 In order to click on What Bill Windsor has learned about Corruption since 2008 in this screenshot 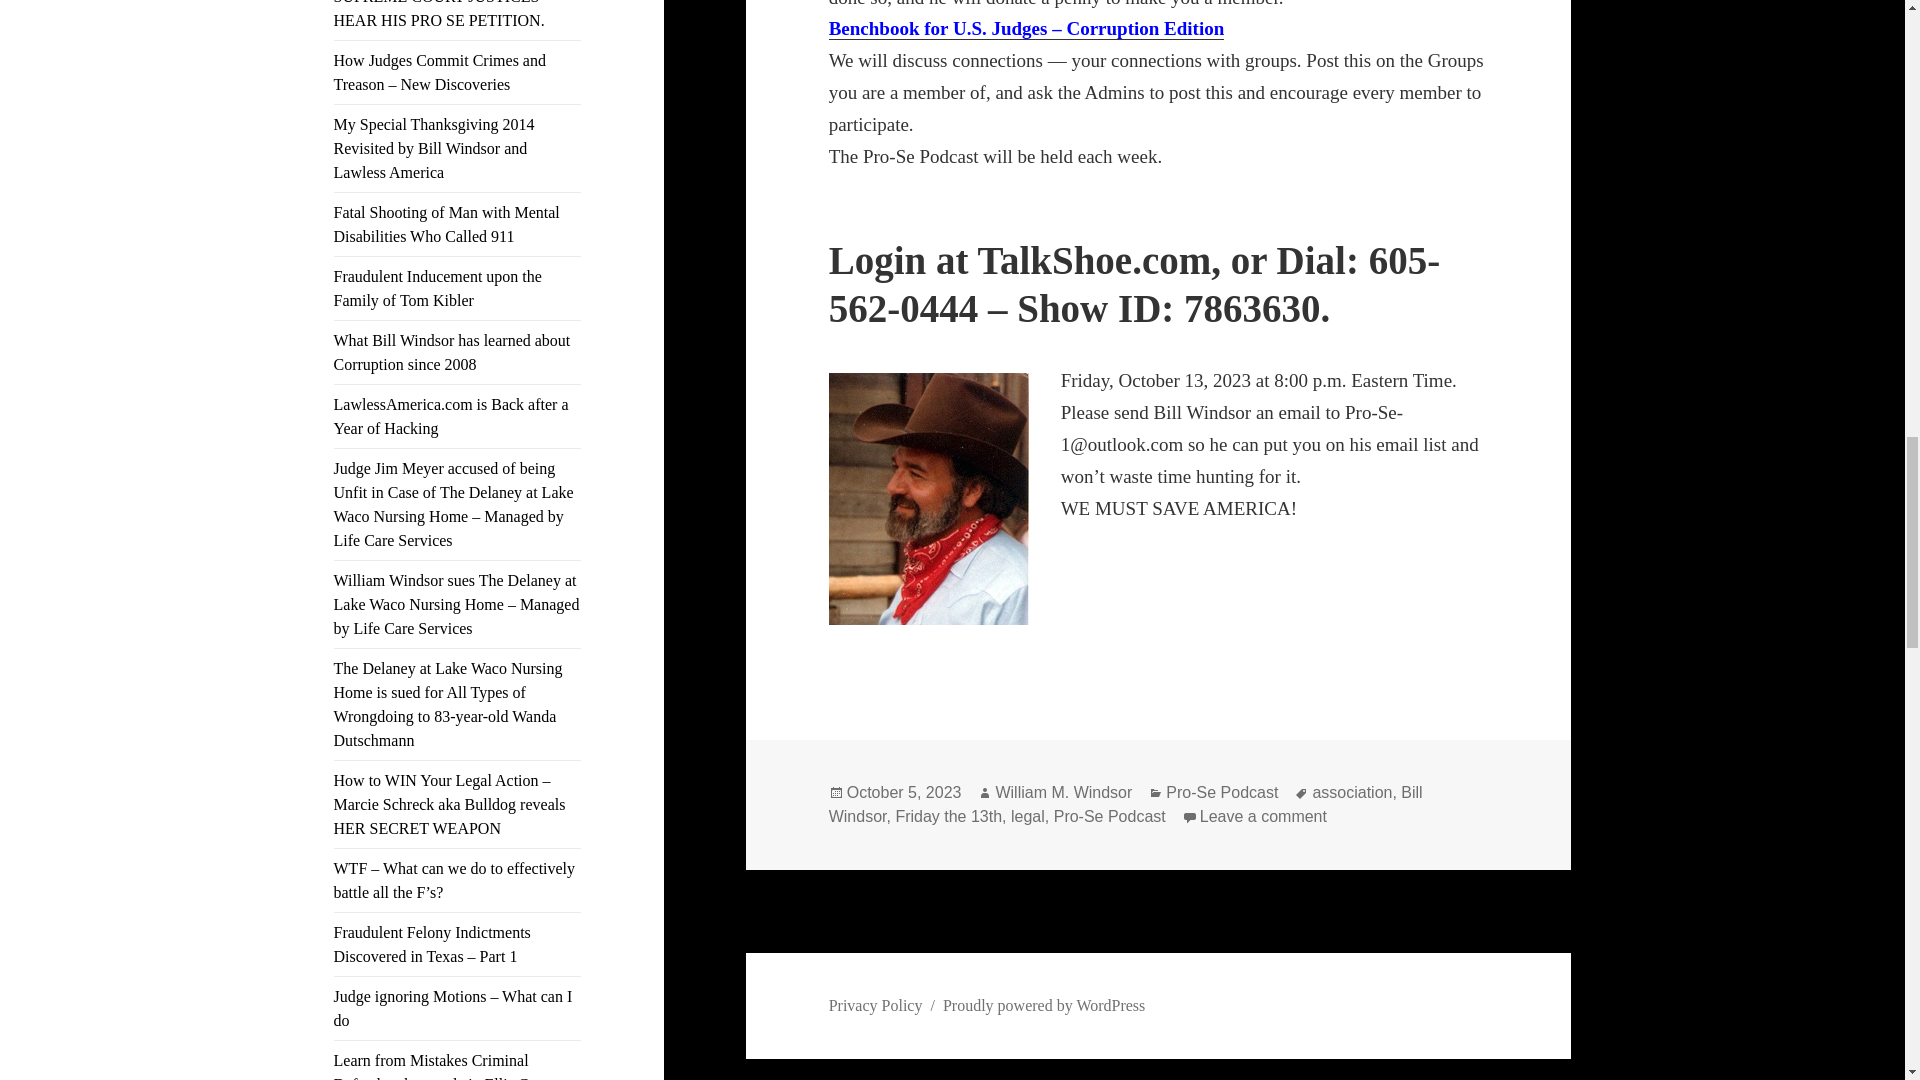, I will do `click(452, 352)`.